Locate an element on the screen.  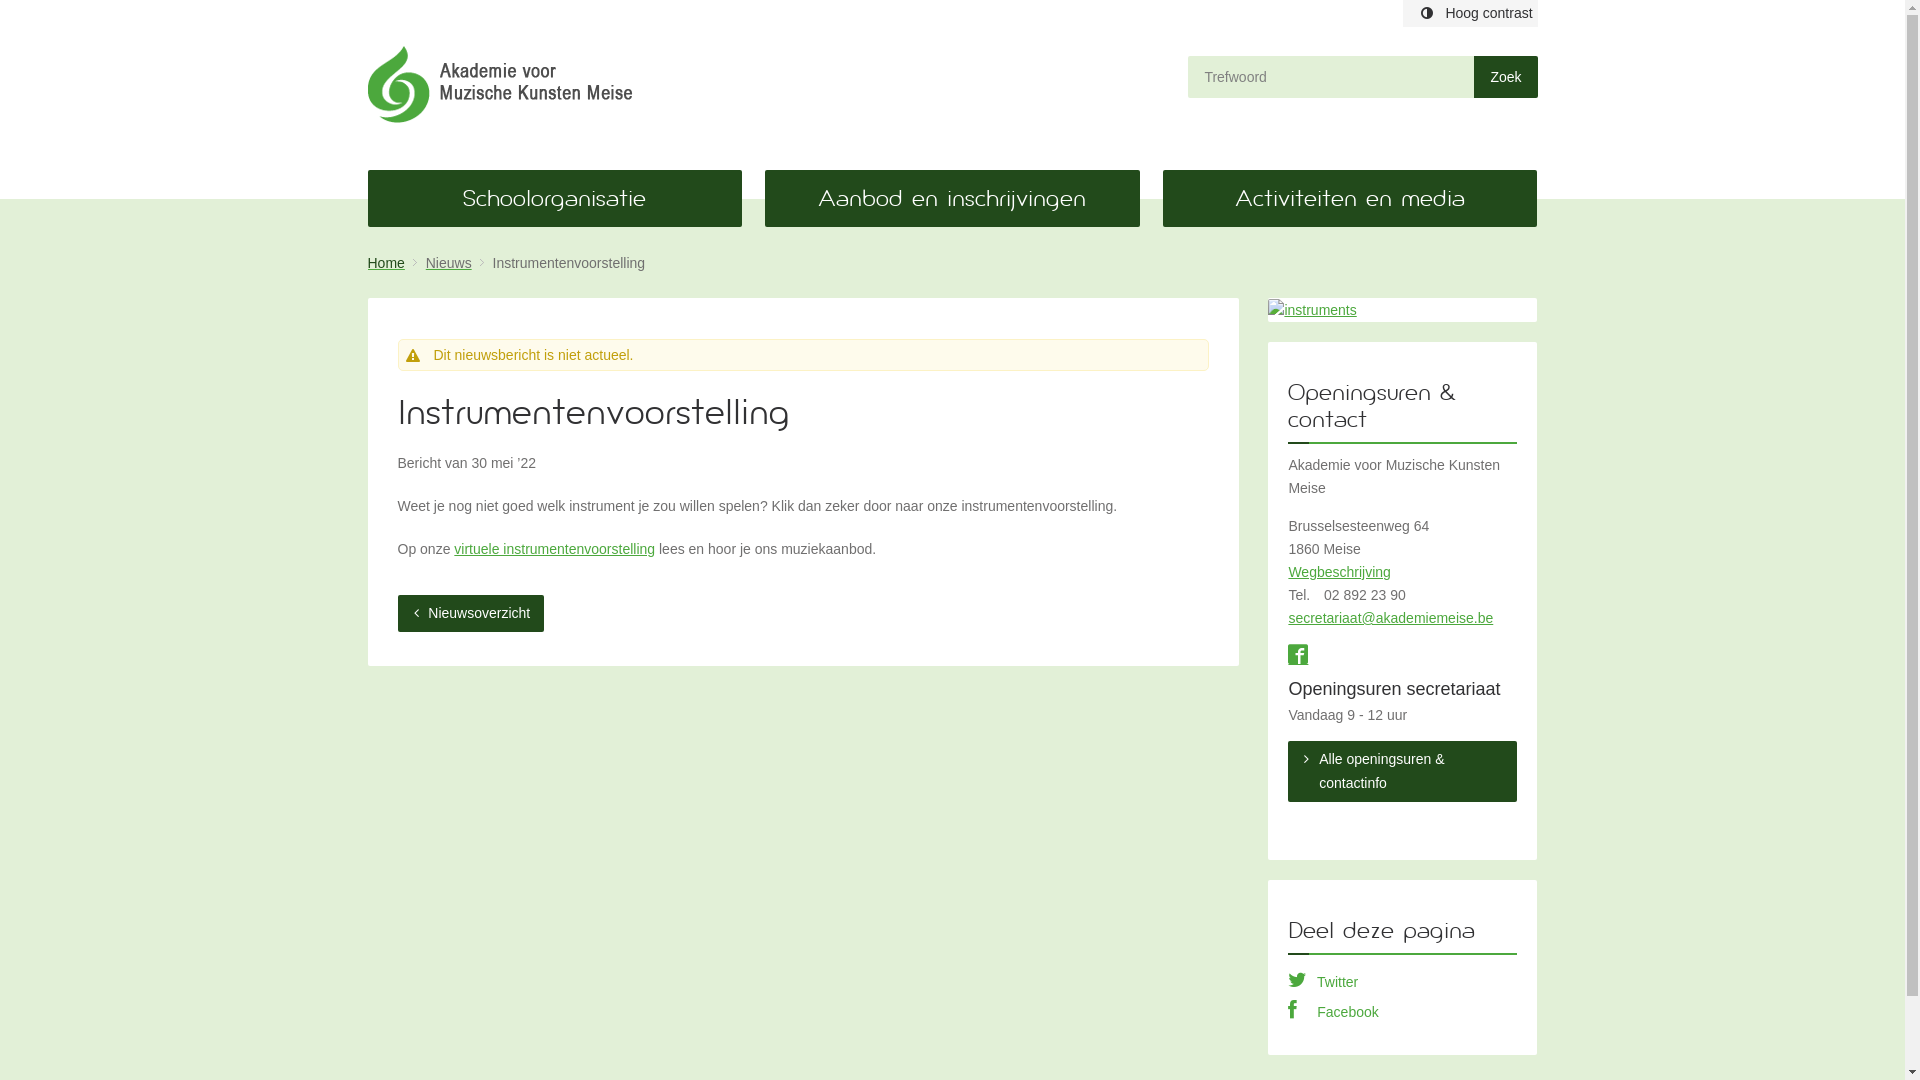
Zoek is located at coordinates (1506, 77).